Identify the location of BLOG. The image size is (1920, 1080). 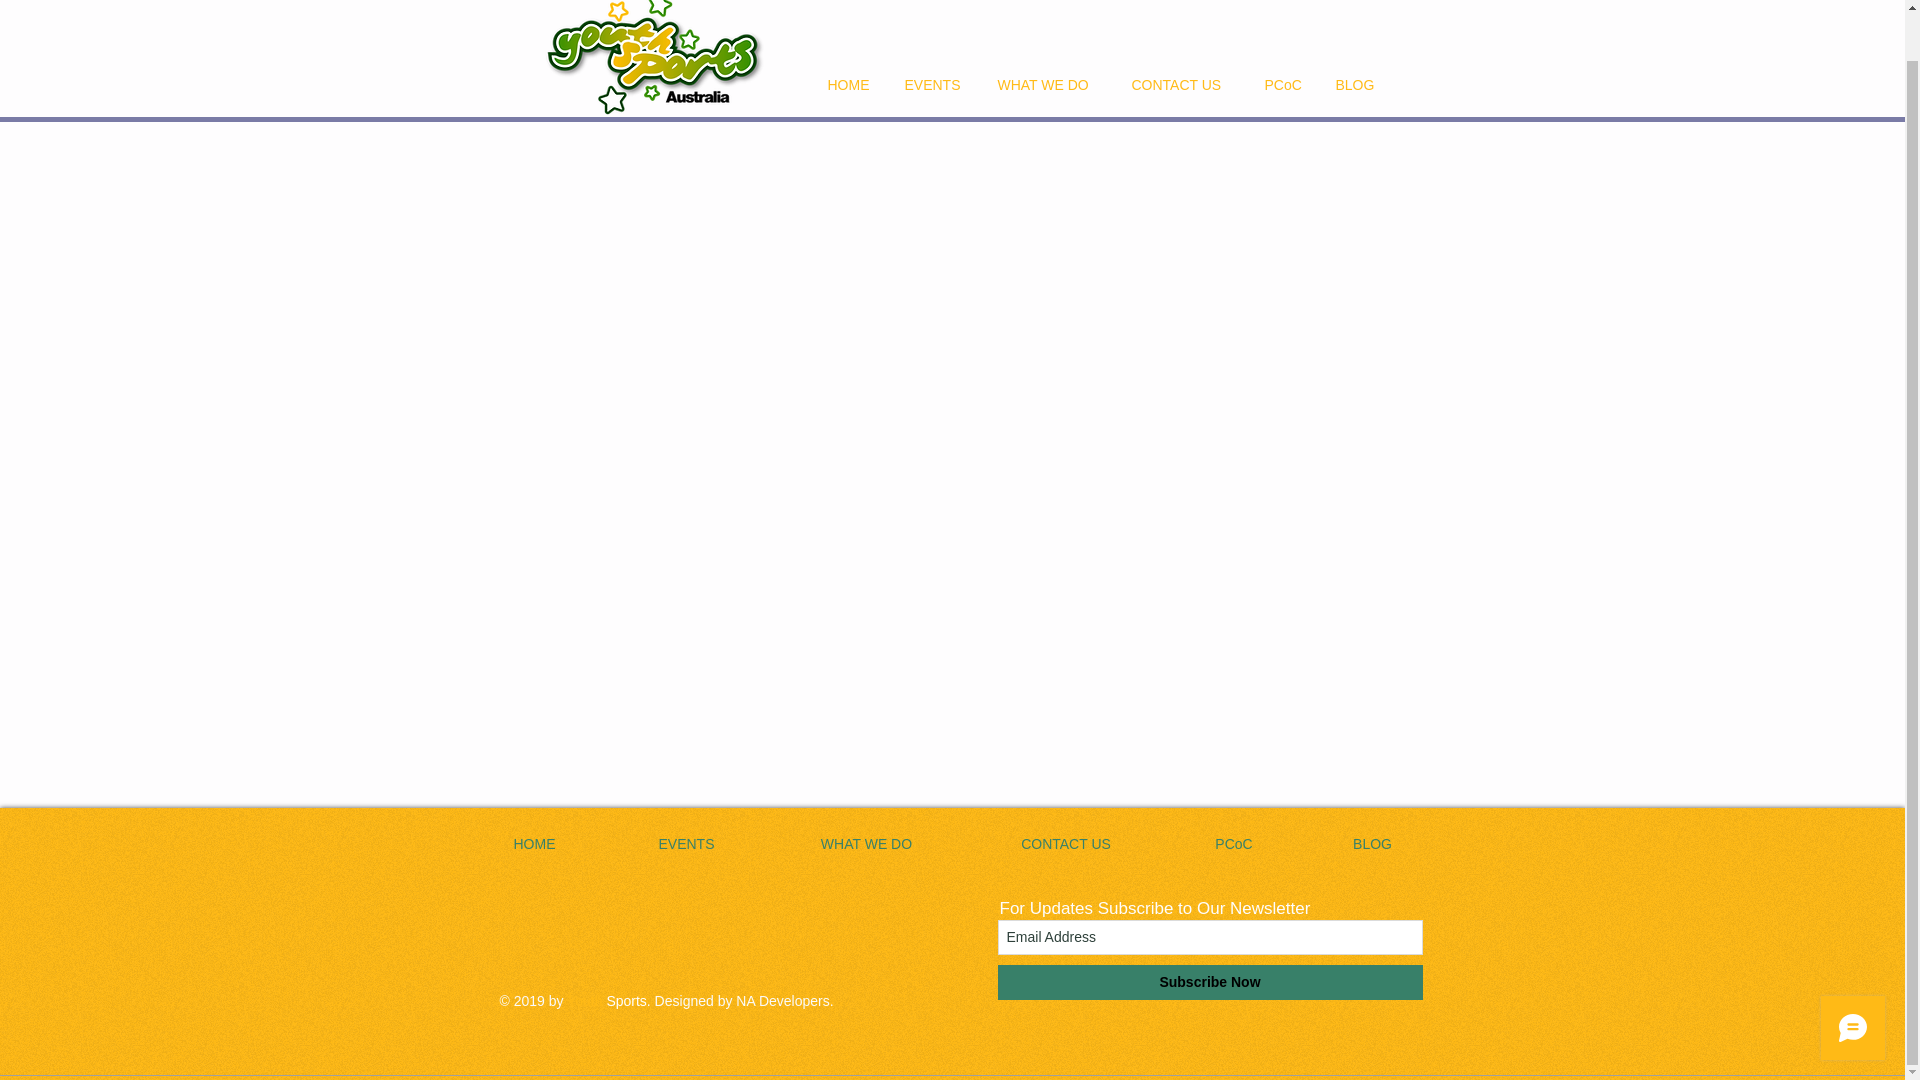
(1371, 844).